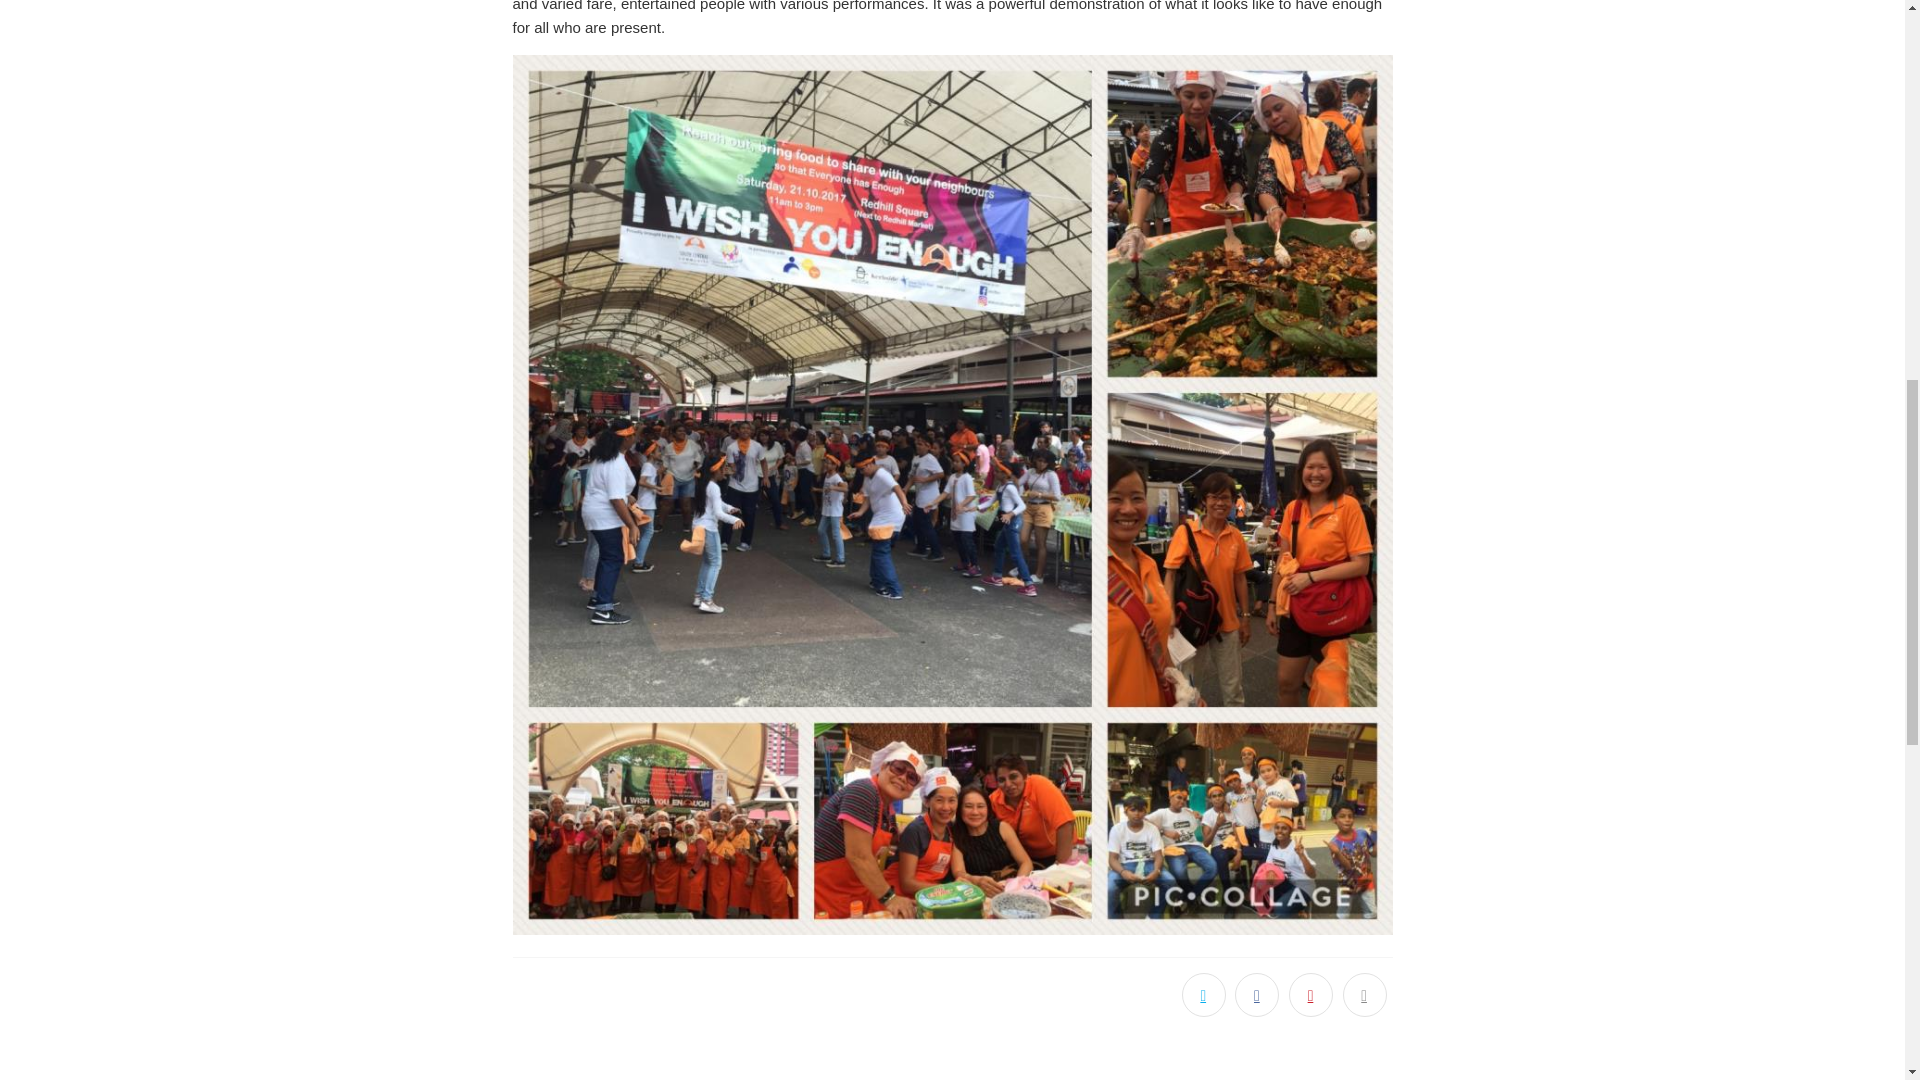  Describe the element at coordinates (1310, 995) in the screenshot. I see `Share this on Pinterest` at that location.